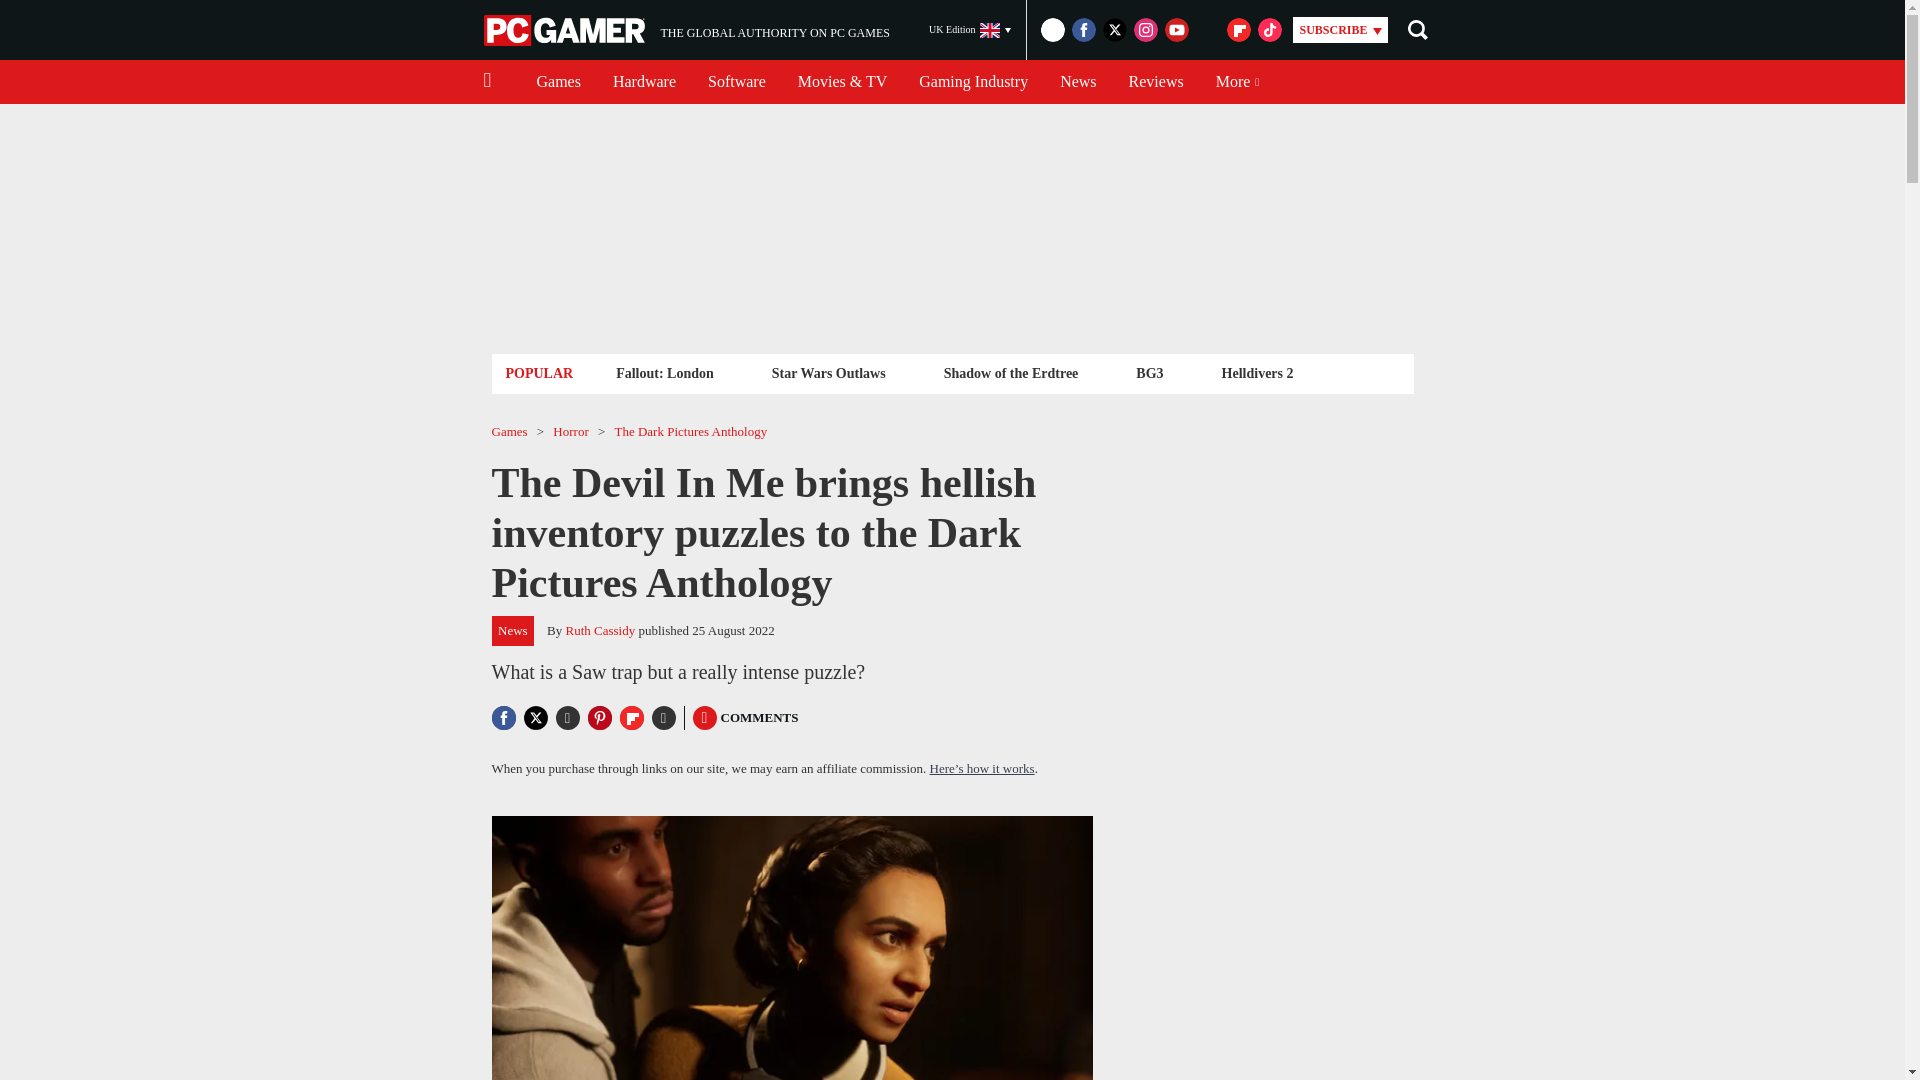  Describe the element at coordinates (566, 30) in the screenshot. I see `Gaming Industry` at that location.